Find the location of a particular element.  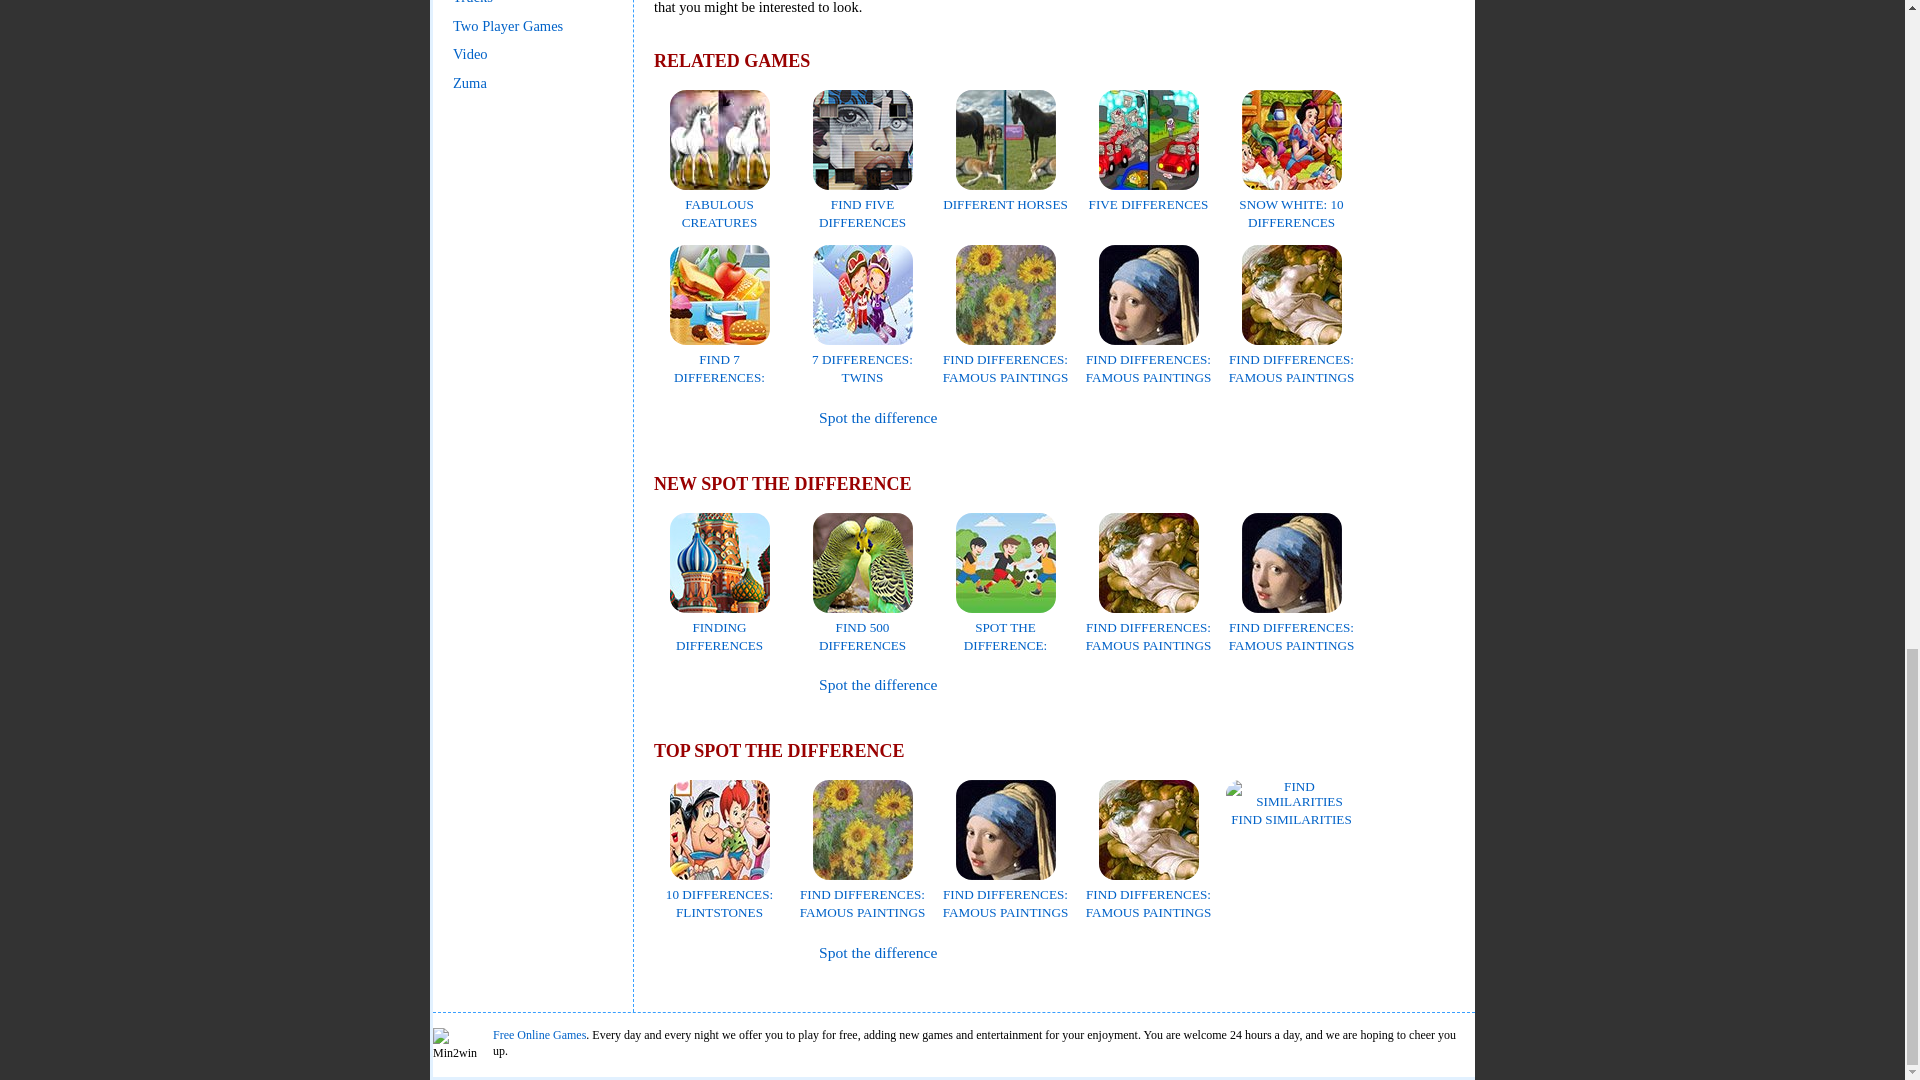

TOP games is located at coordinates (710, 953).